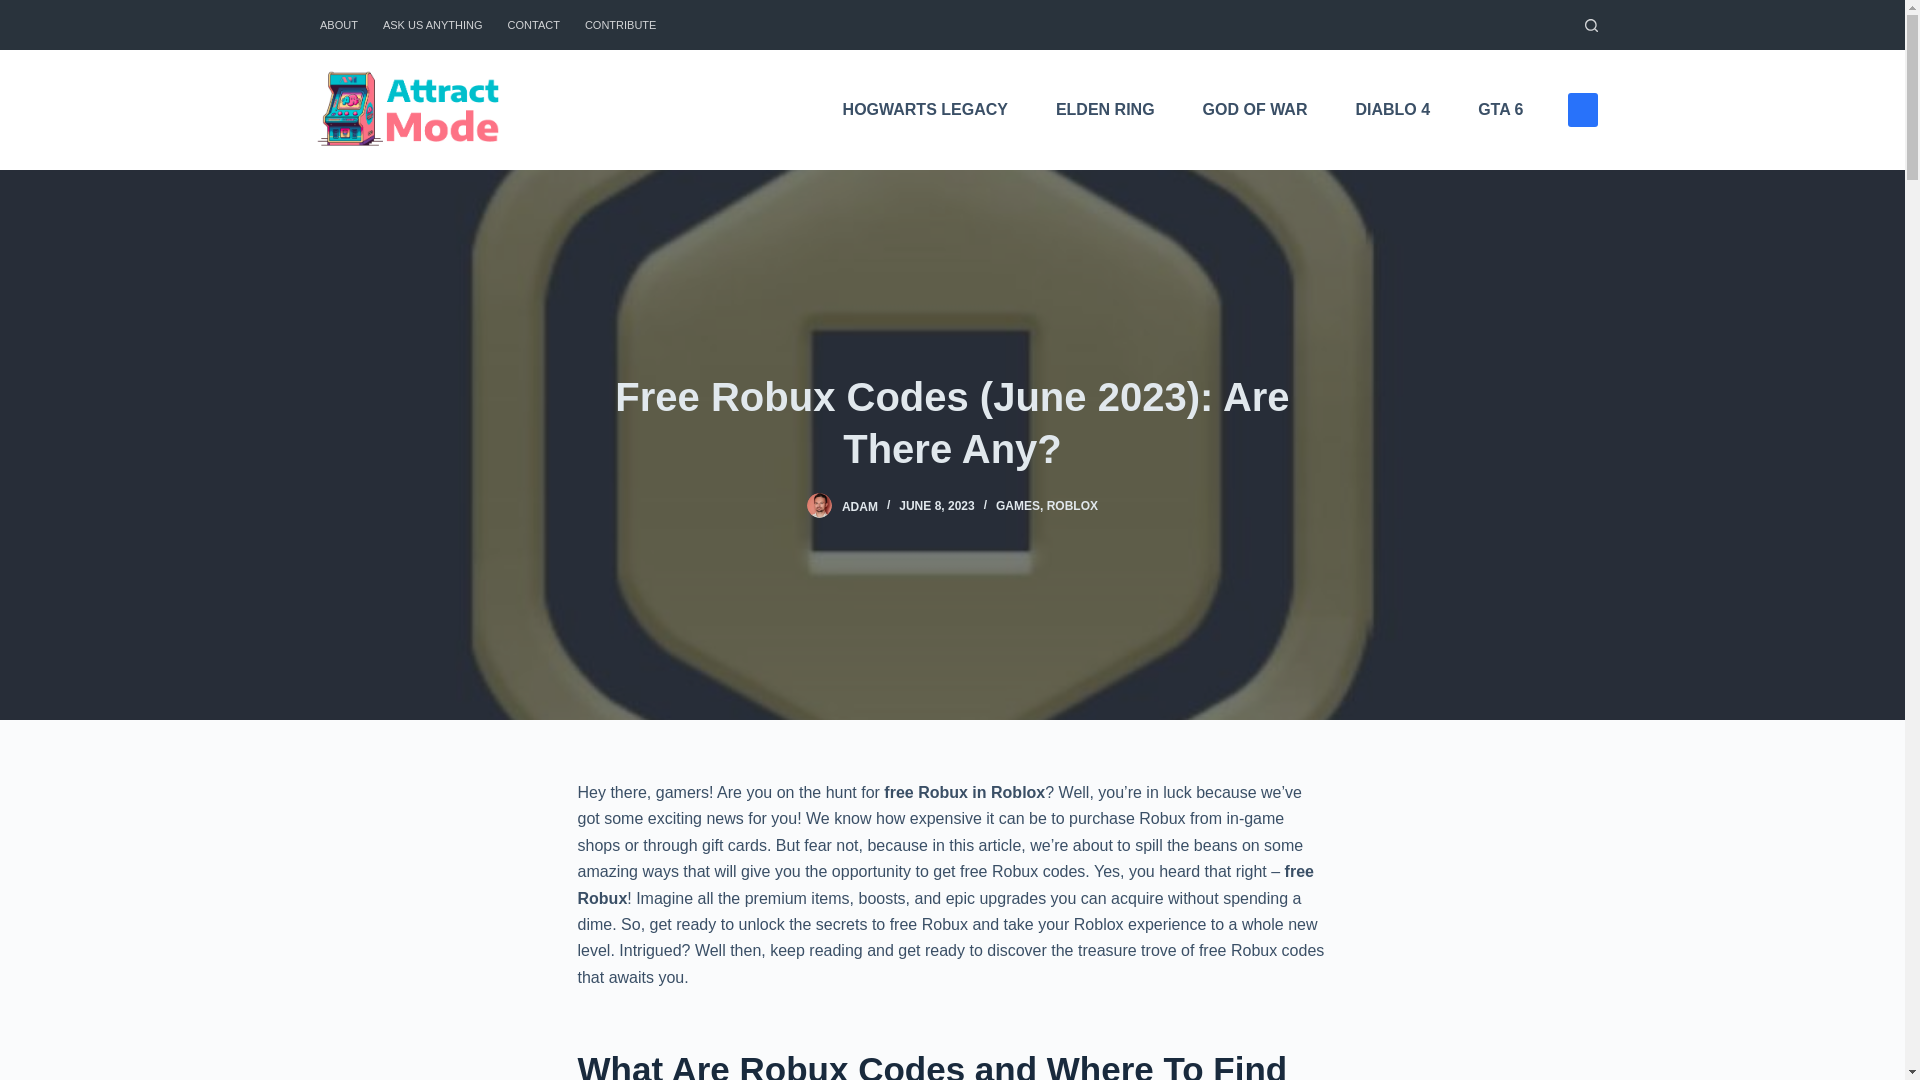 The height and width of the screenshot is (1080, 1920). What do you see at coordinates (926, 109) in the screenshot?
I see `HOGWARTS LEGACY` at bounding box center [926, 109].